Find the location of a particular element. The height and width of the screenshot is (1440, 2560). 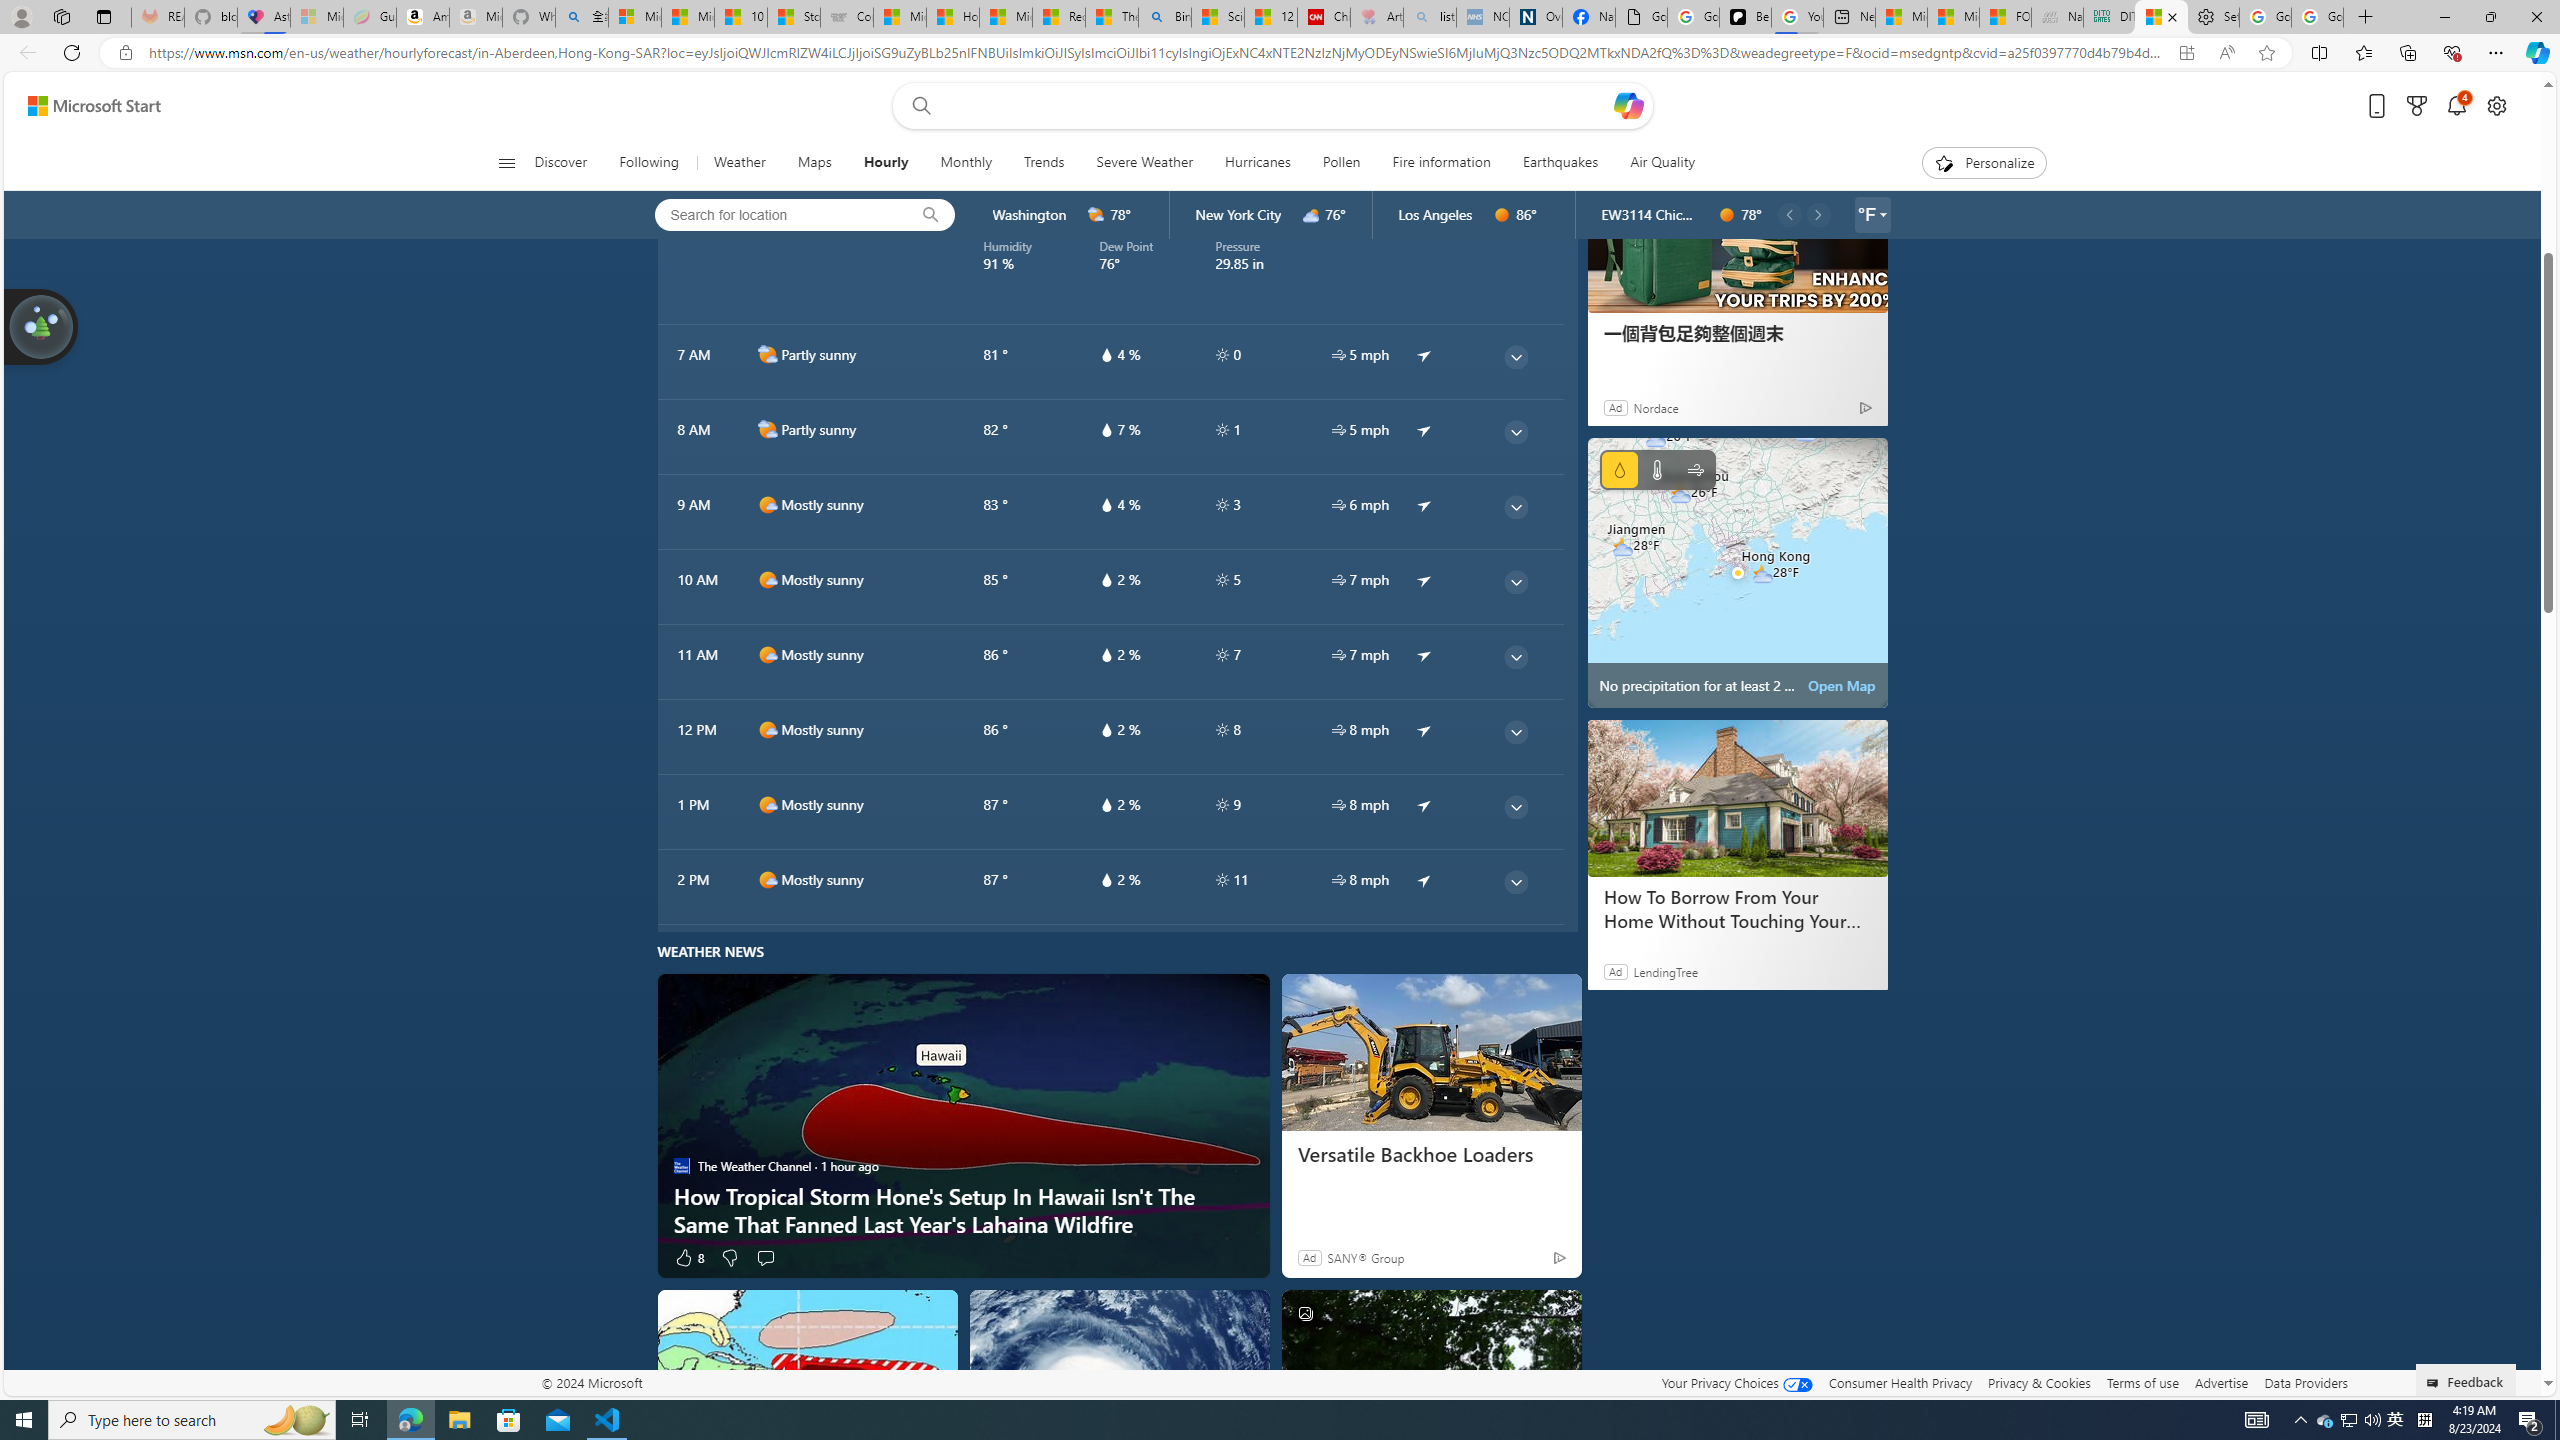

Terms of use is located at coordinates (2142, 1382).